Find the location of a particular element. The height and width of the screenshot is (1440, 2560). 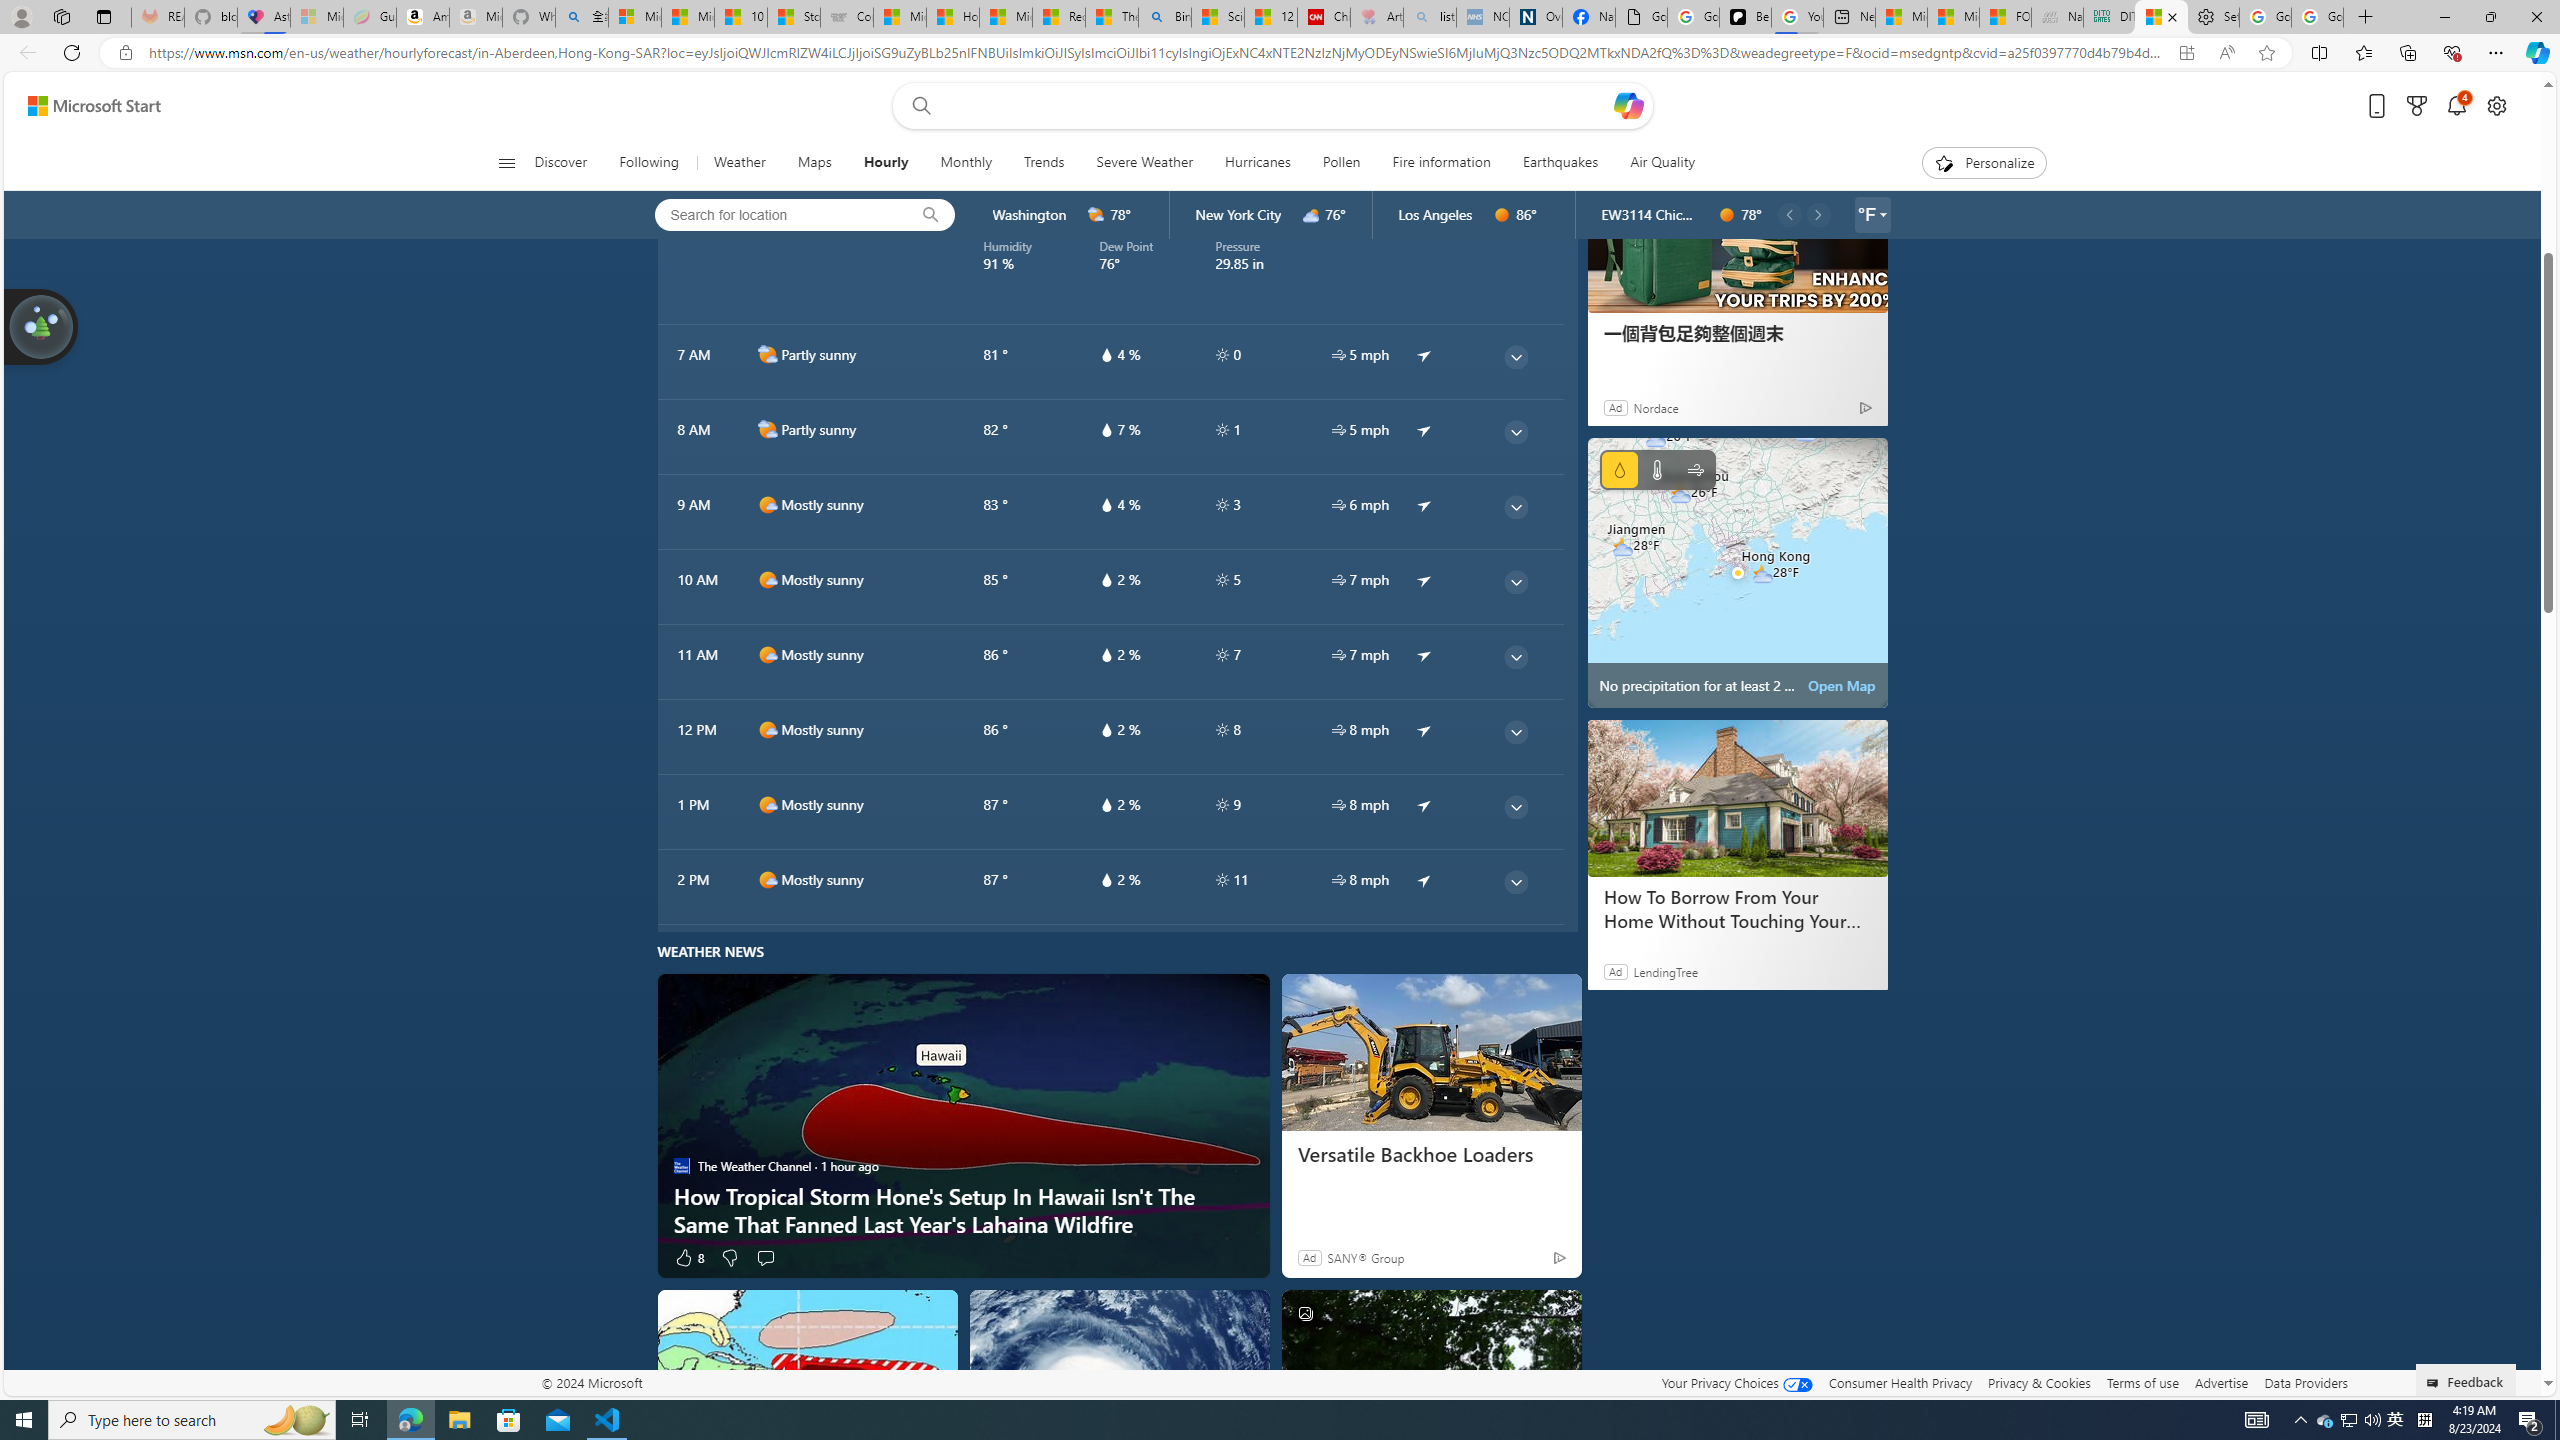

Terms of use is located at coordinates (2142, 1382).